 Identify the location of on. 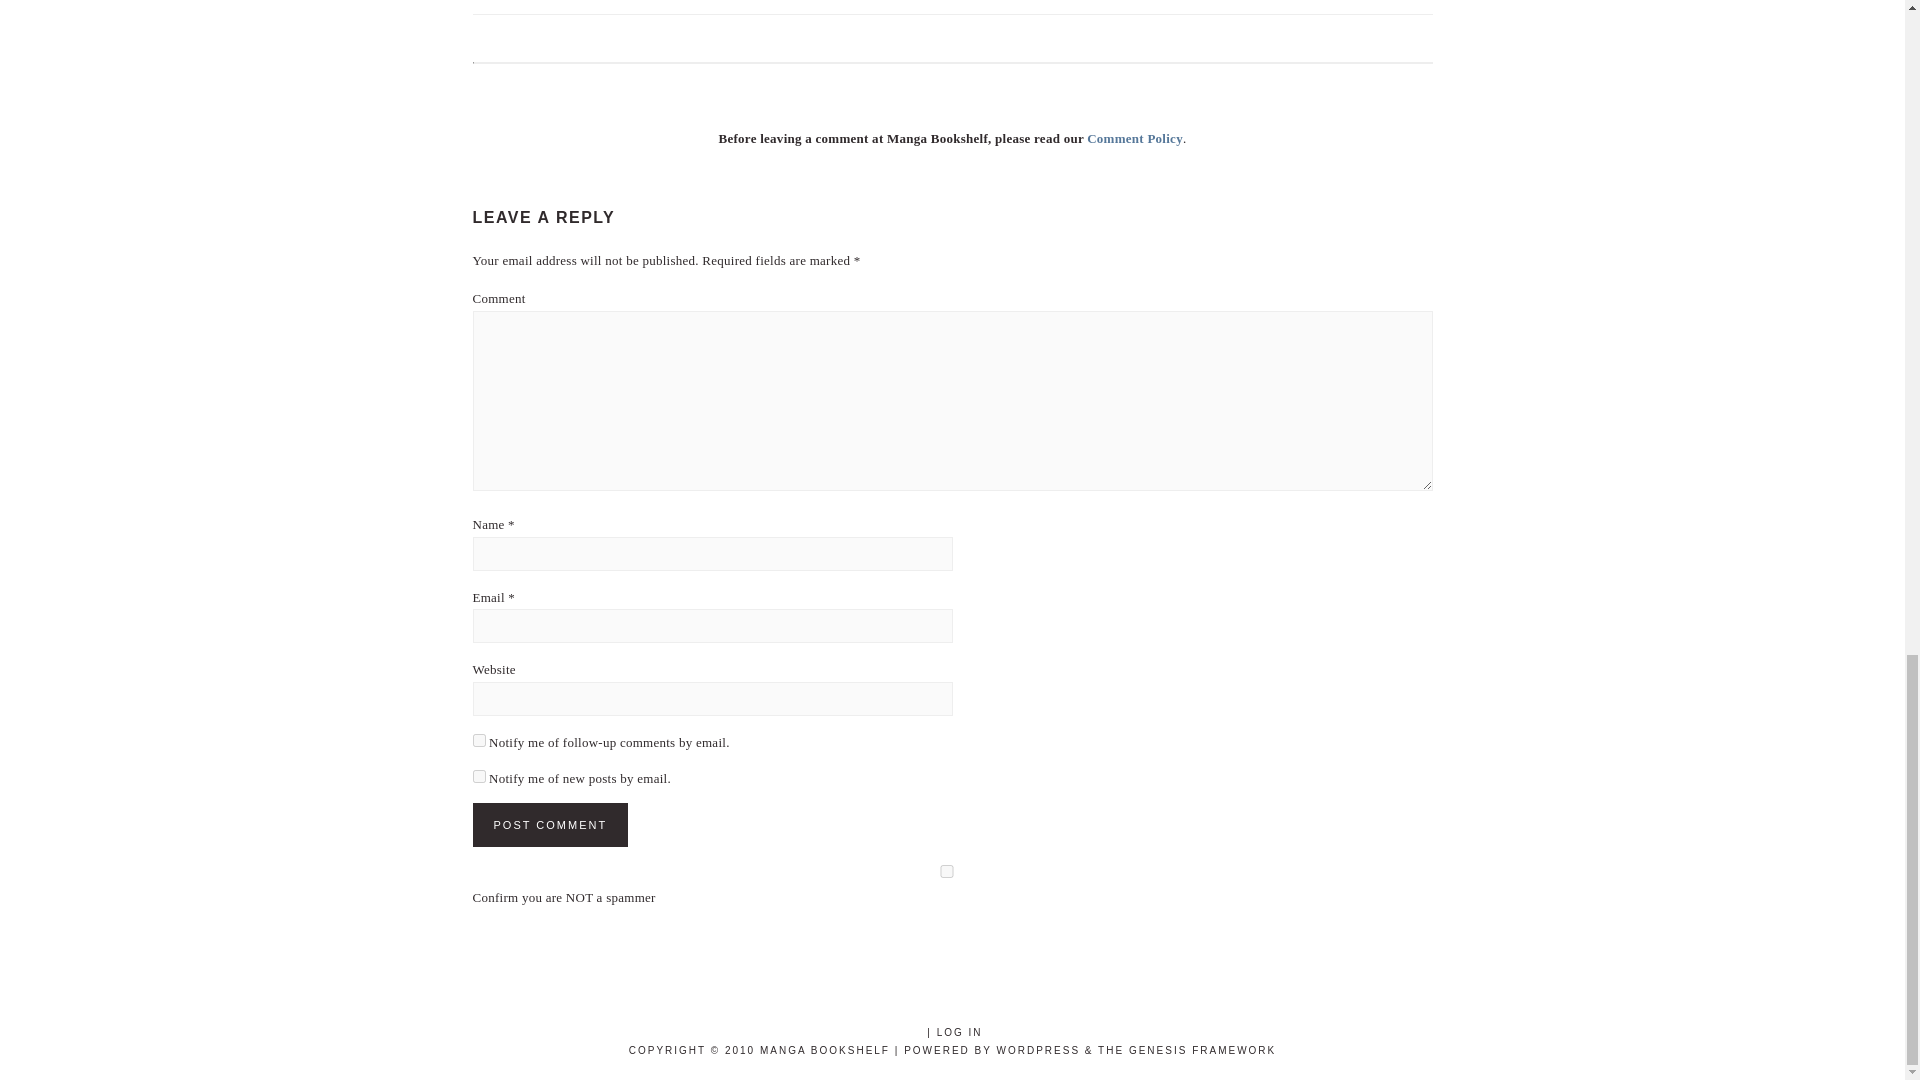
(946, 872).